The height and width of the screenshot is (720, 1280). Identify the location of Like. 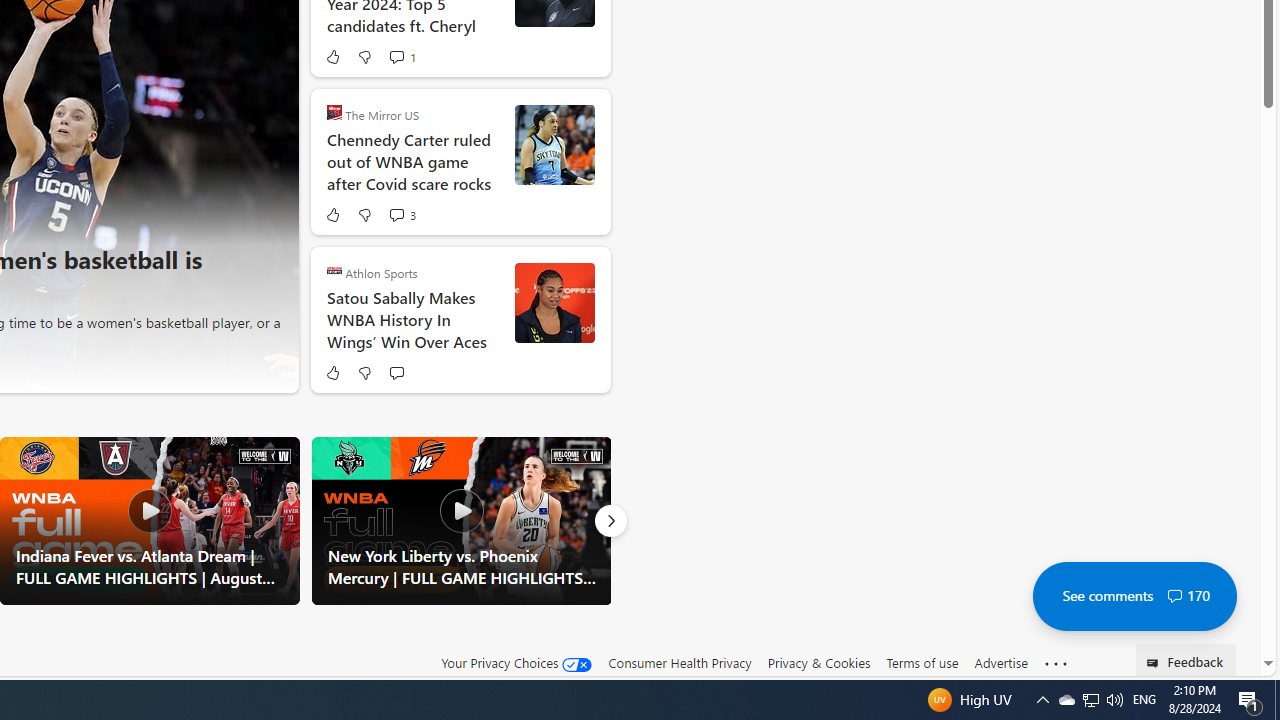
(332, 372).